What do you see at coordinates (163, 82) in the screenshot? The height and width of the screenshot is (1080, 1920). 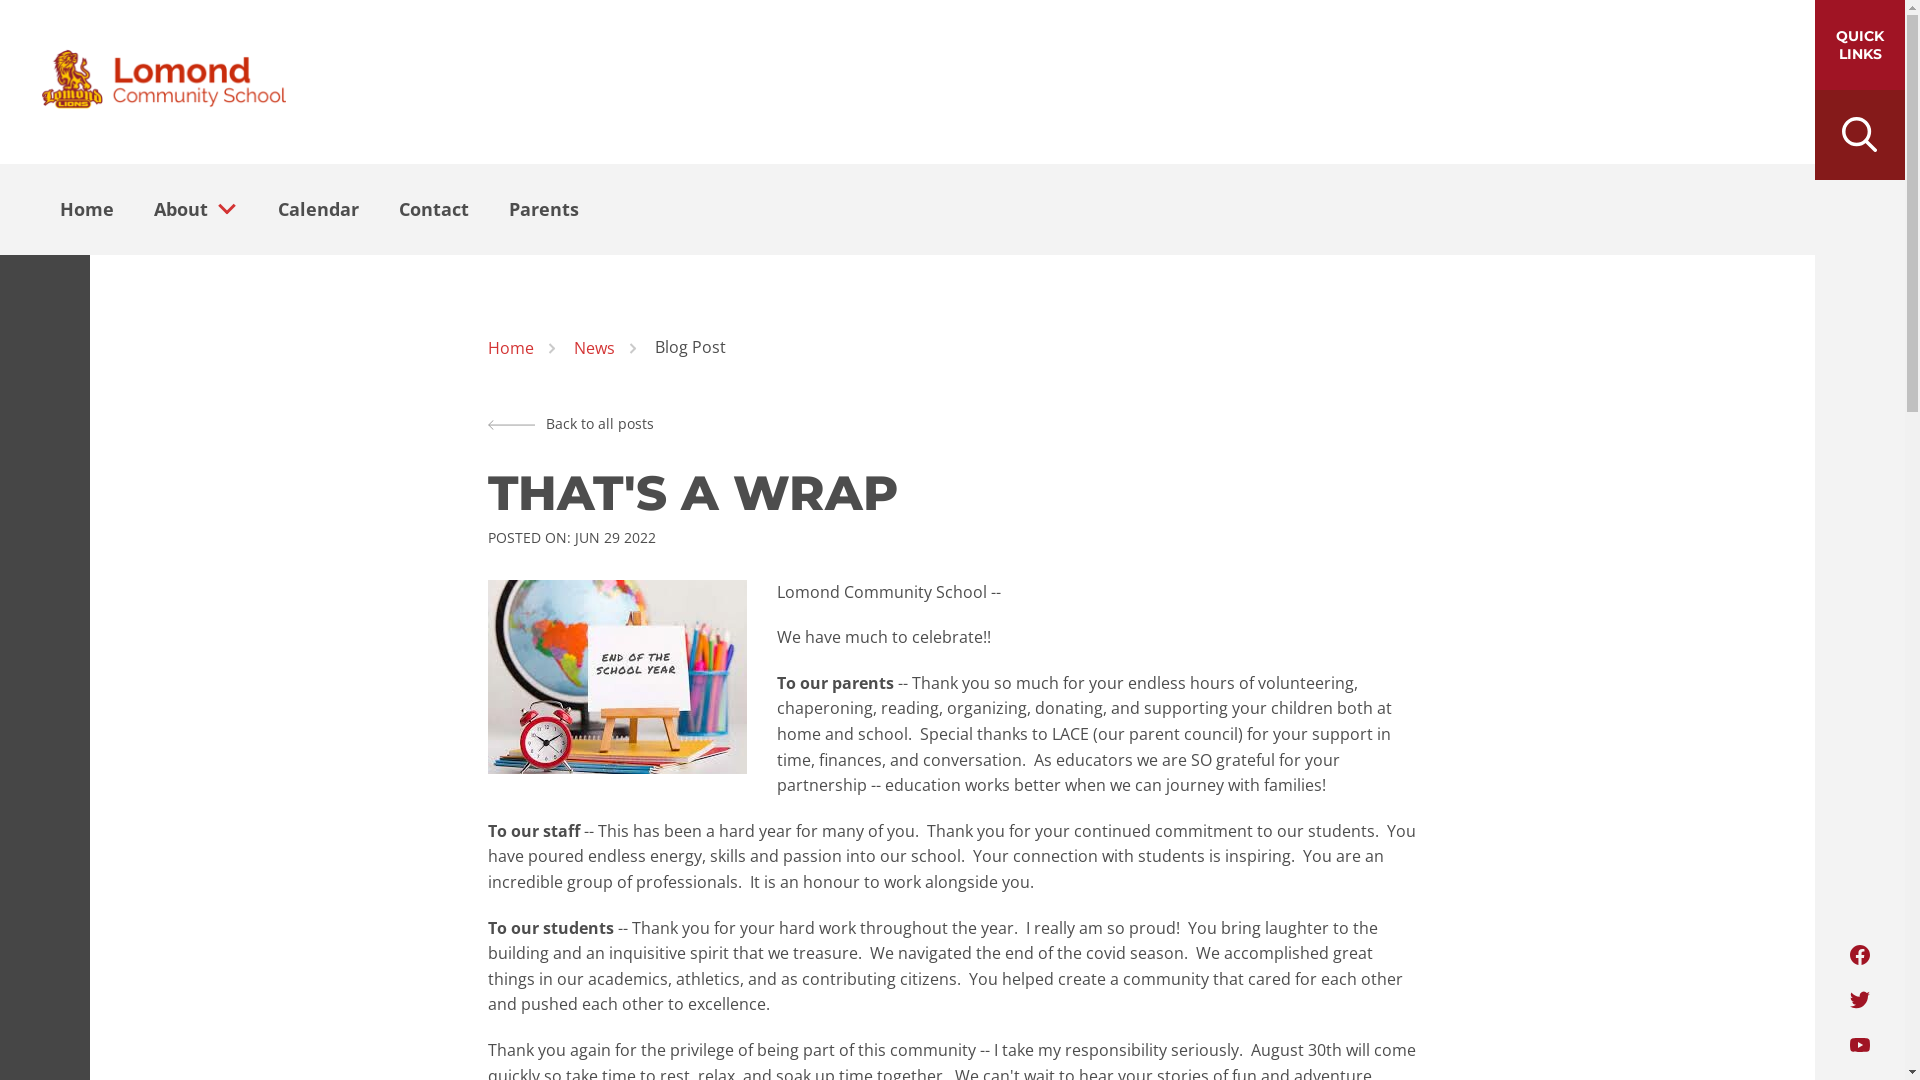 I see `home` at bounding box center [163, 82].